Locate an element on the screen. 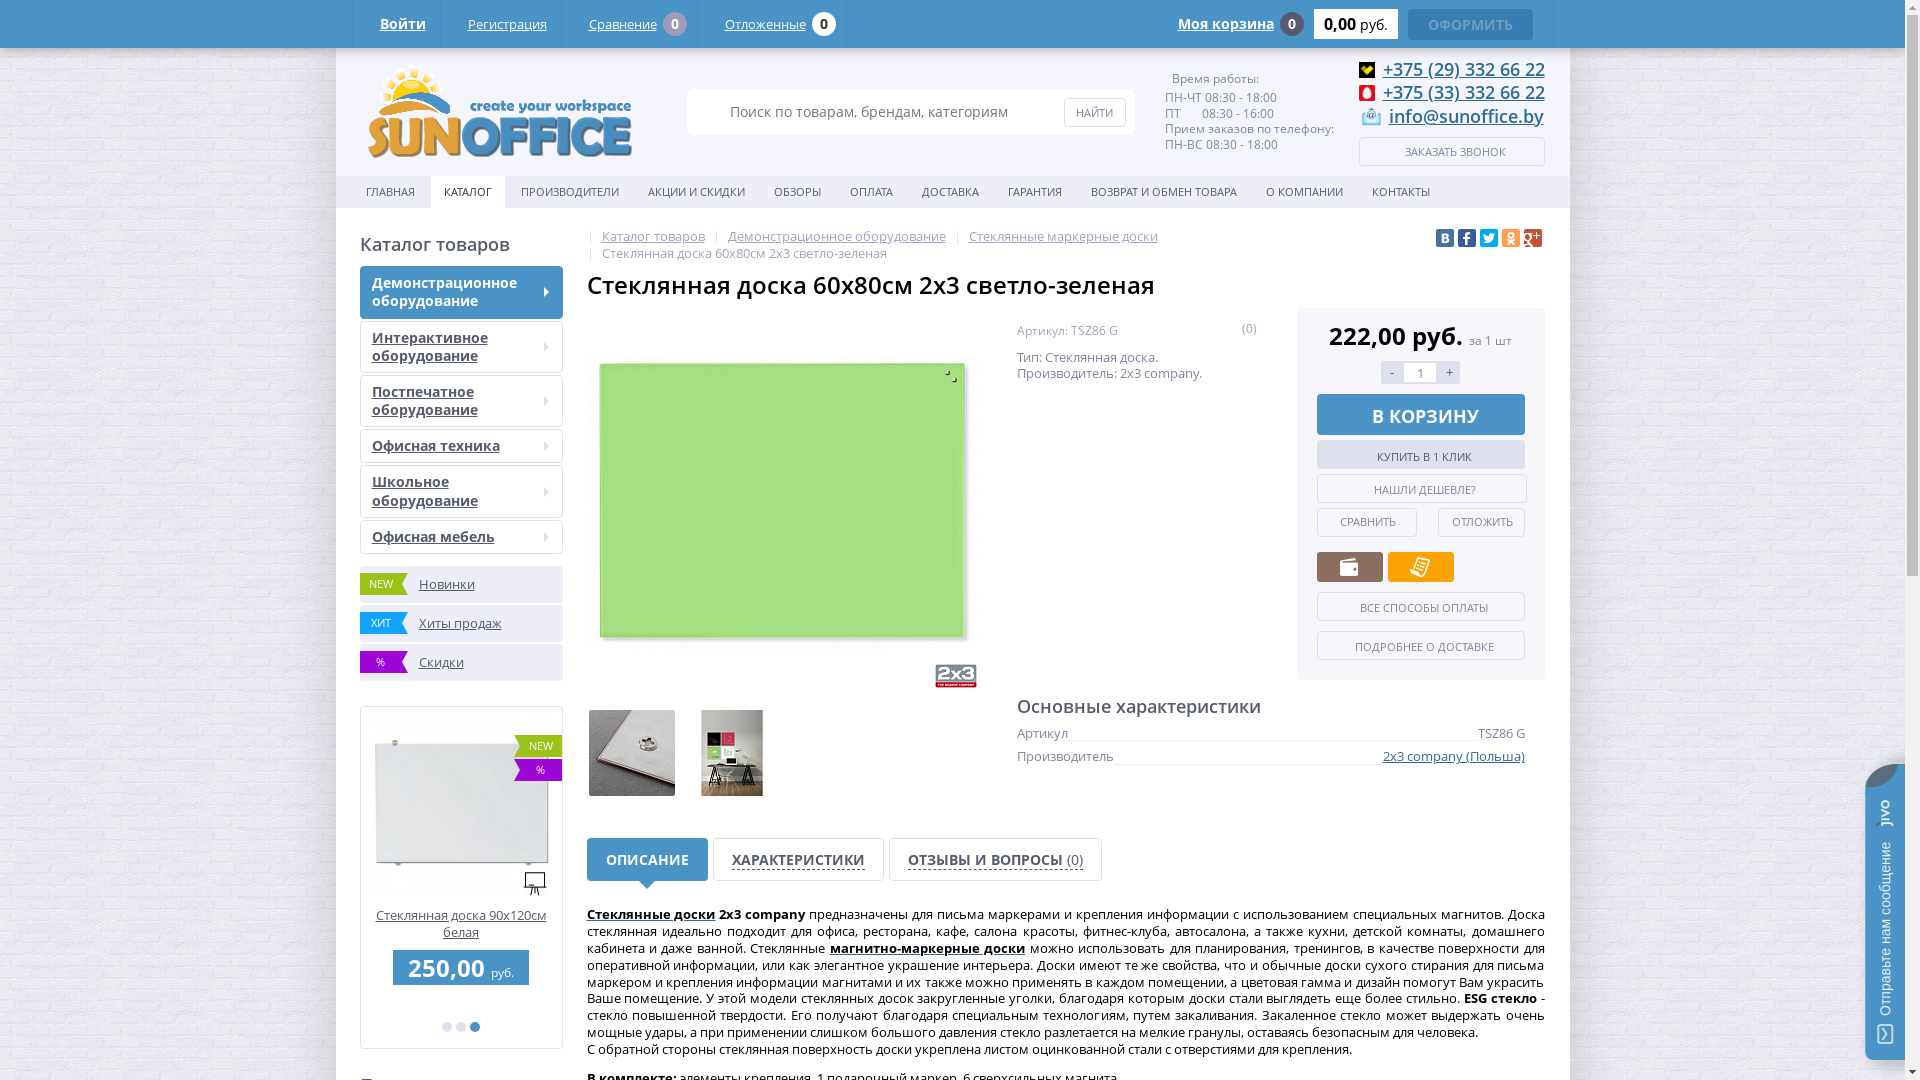 The image size is (1920, 1080). Twitter is located at coordinates (1489, 238).